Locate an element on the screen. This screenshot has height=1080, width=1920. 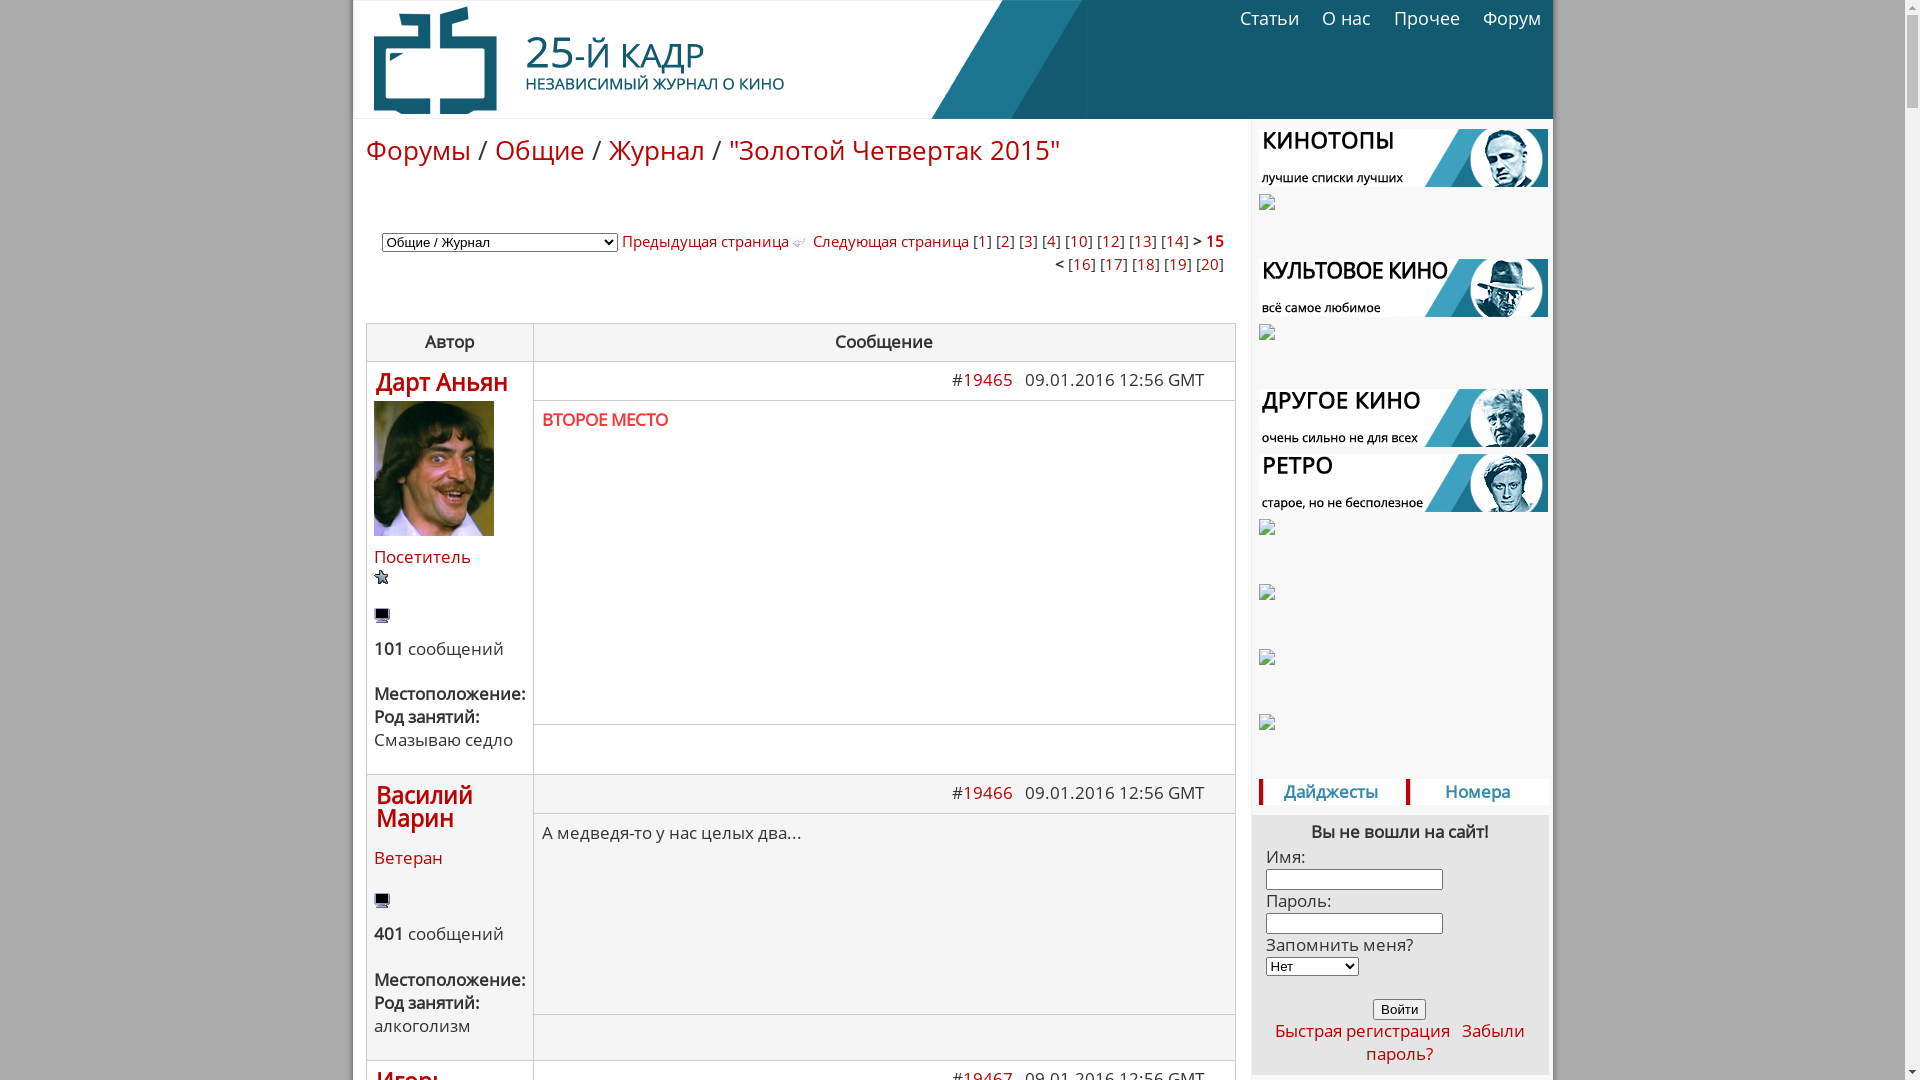
13 is located at coordinates (1143, 241).